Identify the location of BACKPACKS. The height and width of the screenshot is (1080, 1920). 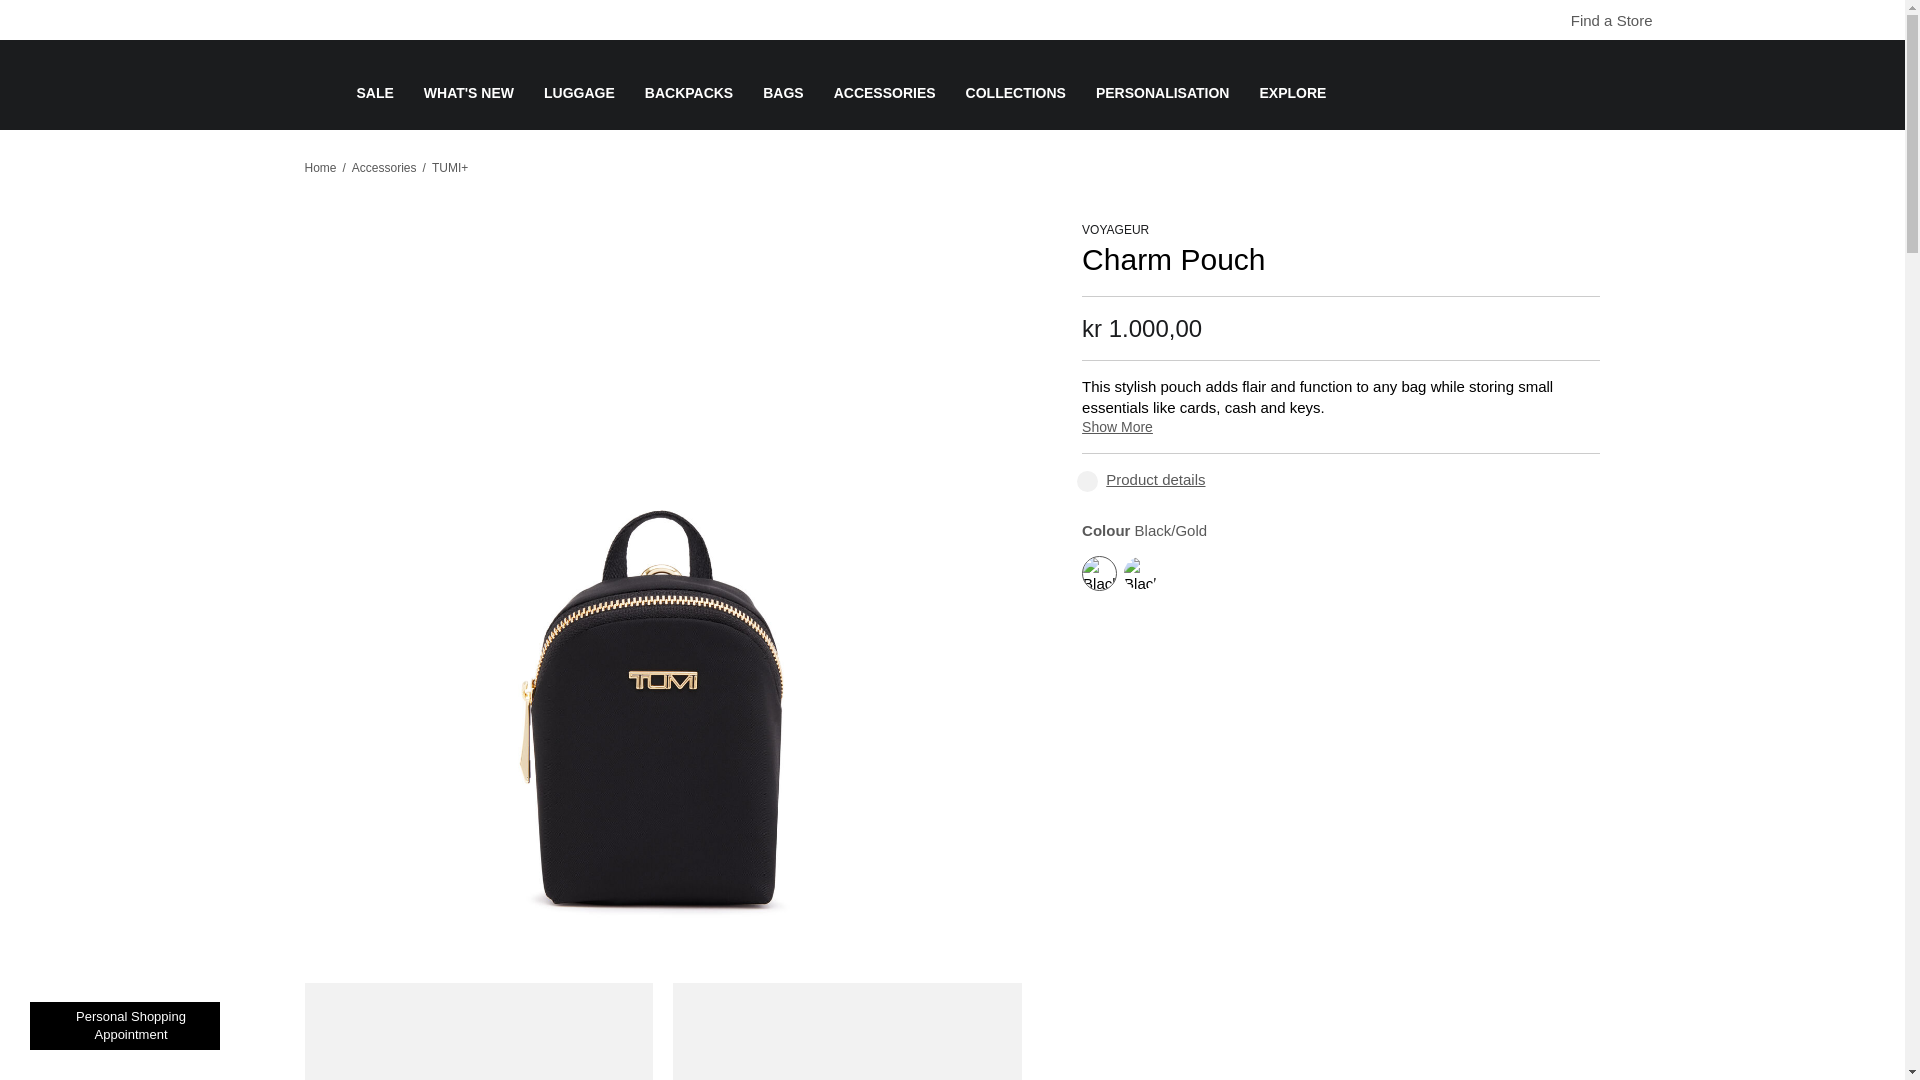
(689, 108).